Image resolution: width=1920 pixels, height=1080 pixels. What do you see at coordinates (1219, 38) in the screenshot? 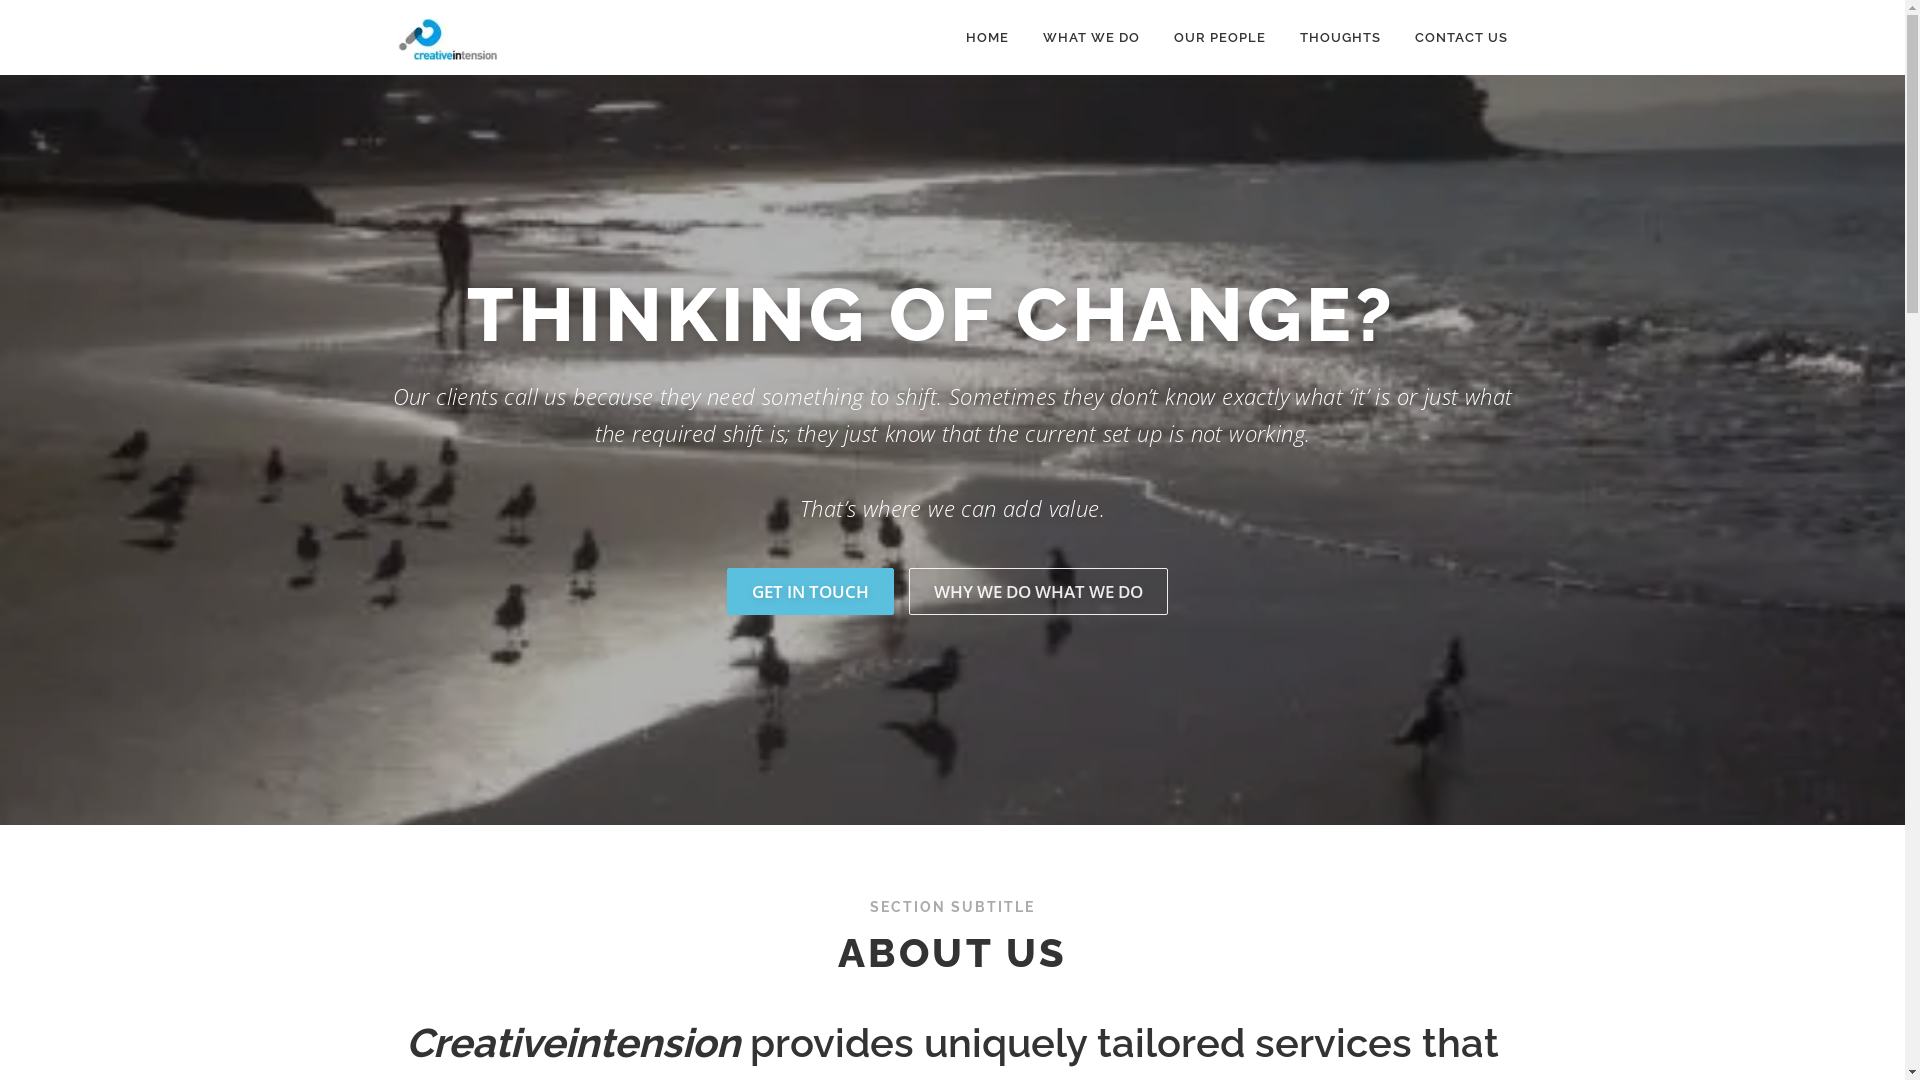
I see `OUR PEOPLE` at bounding box center [1219, 38].